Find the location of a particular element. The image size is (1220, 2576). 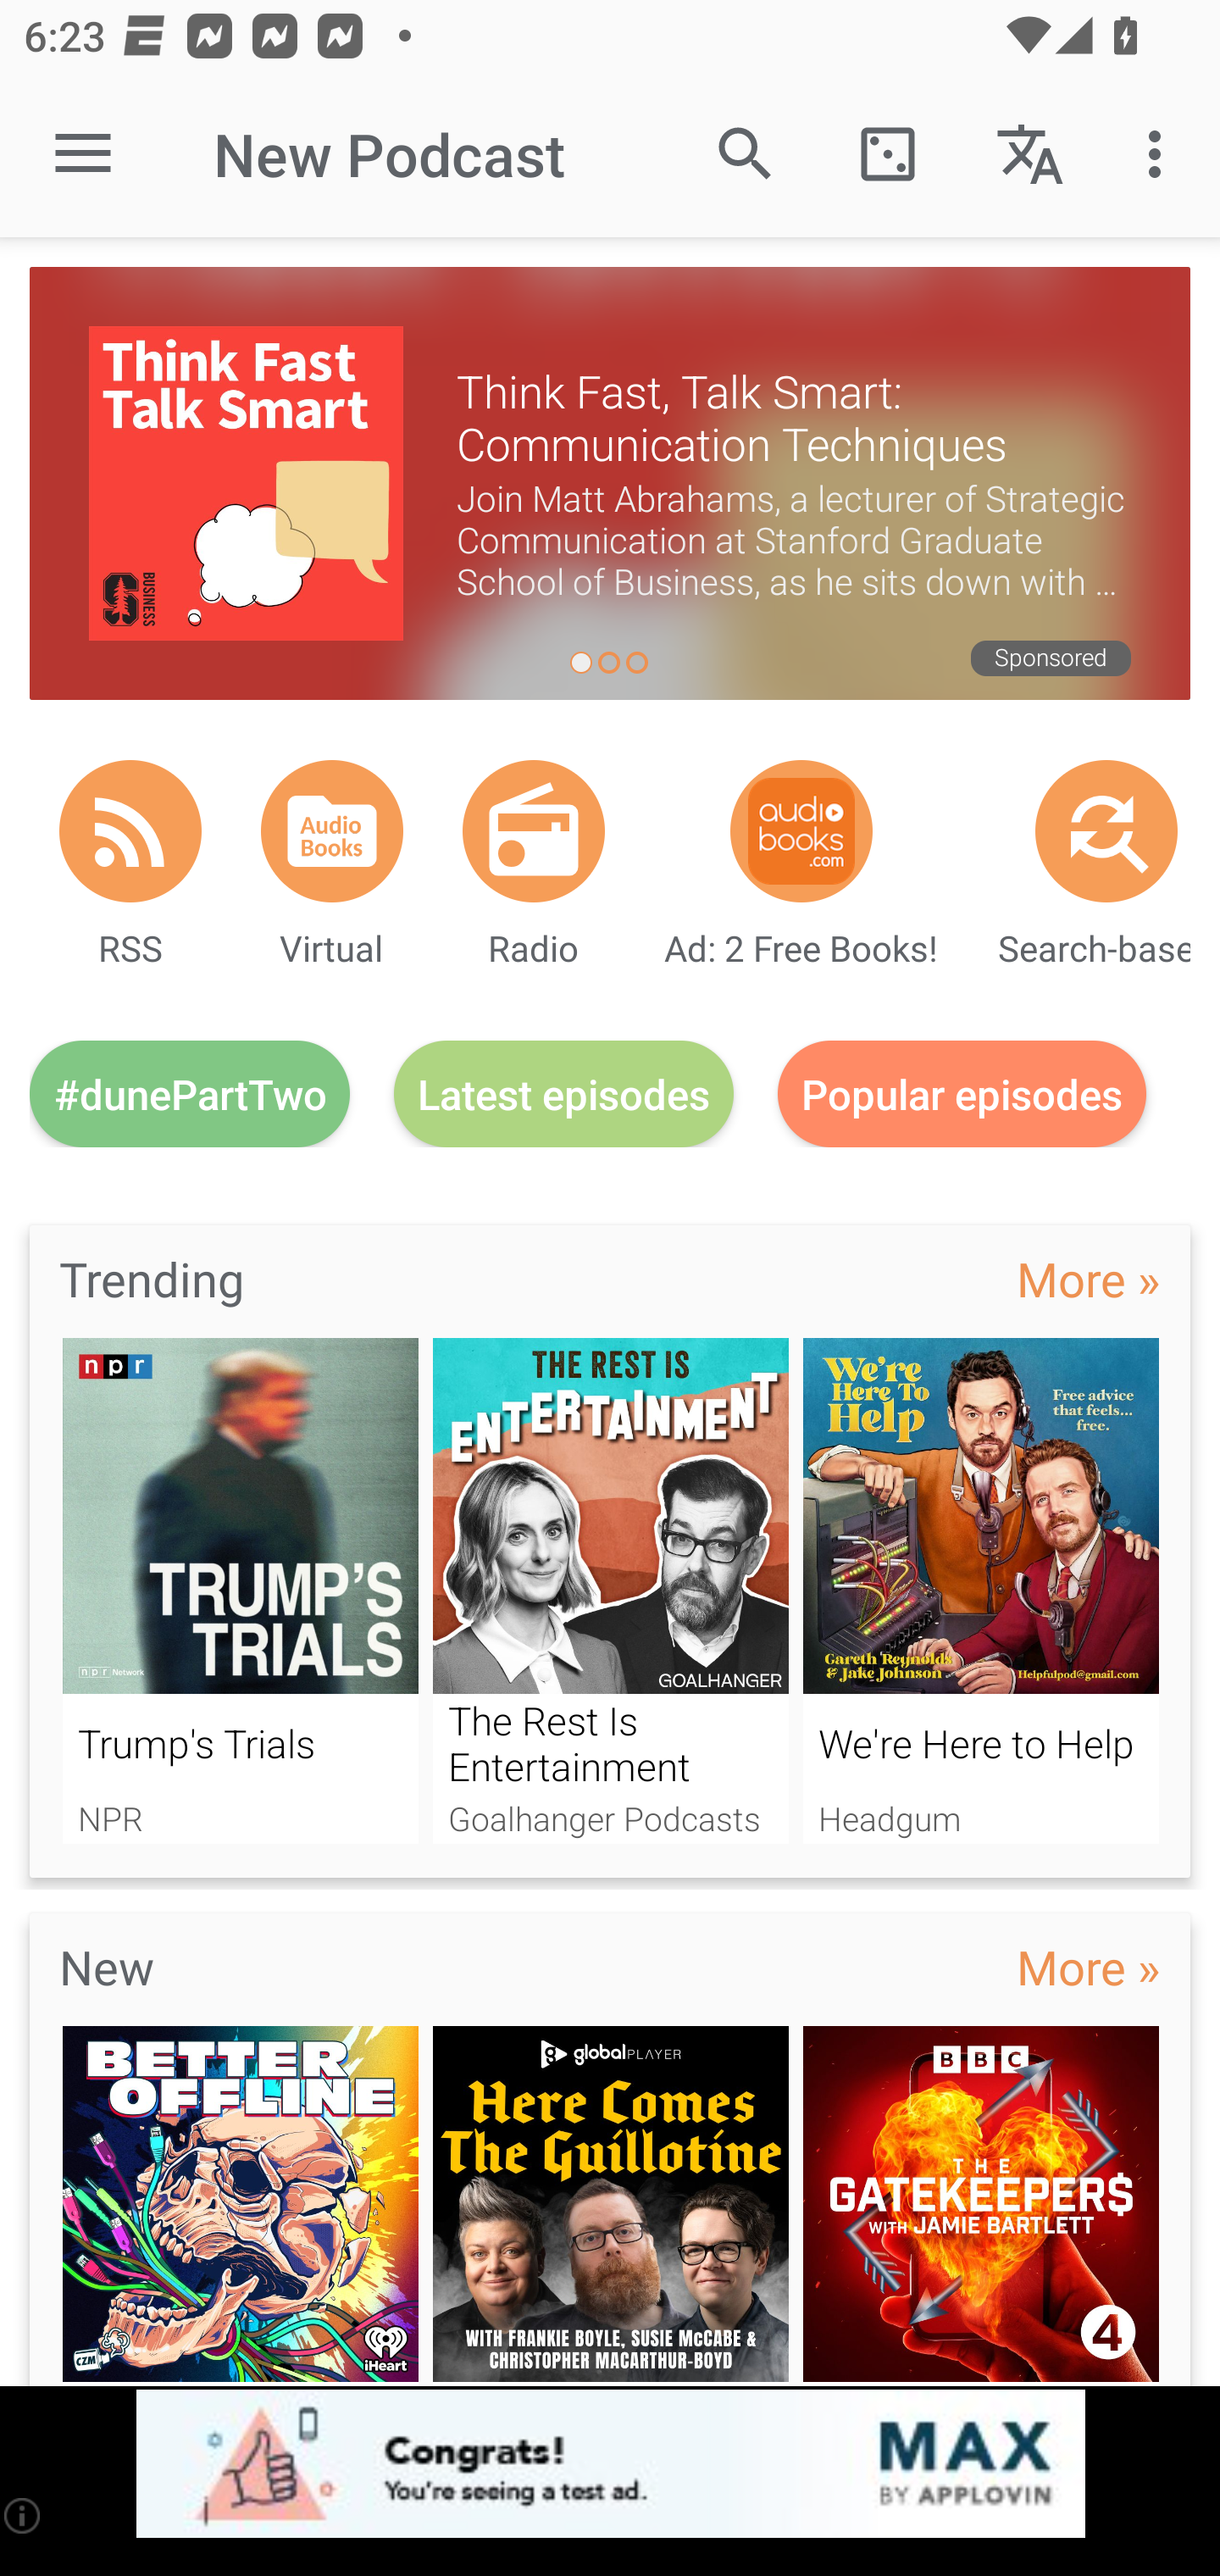

We're Here to Help Headgum is located at coordinates (981, 1590).